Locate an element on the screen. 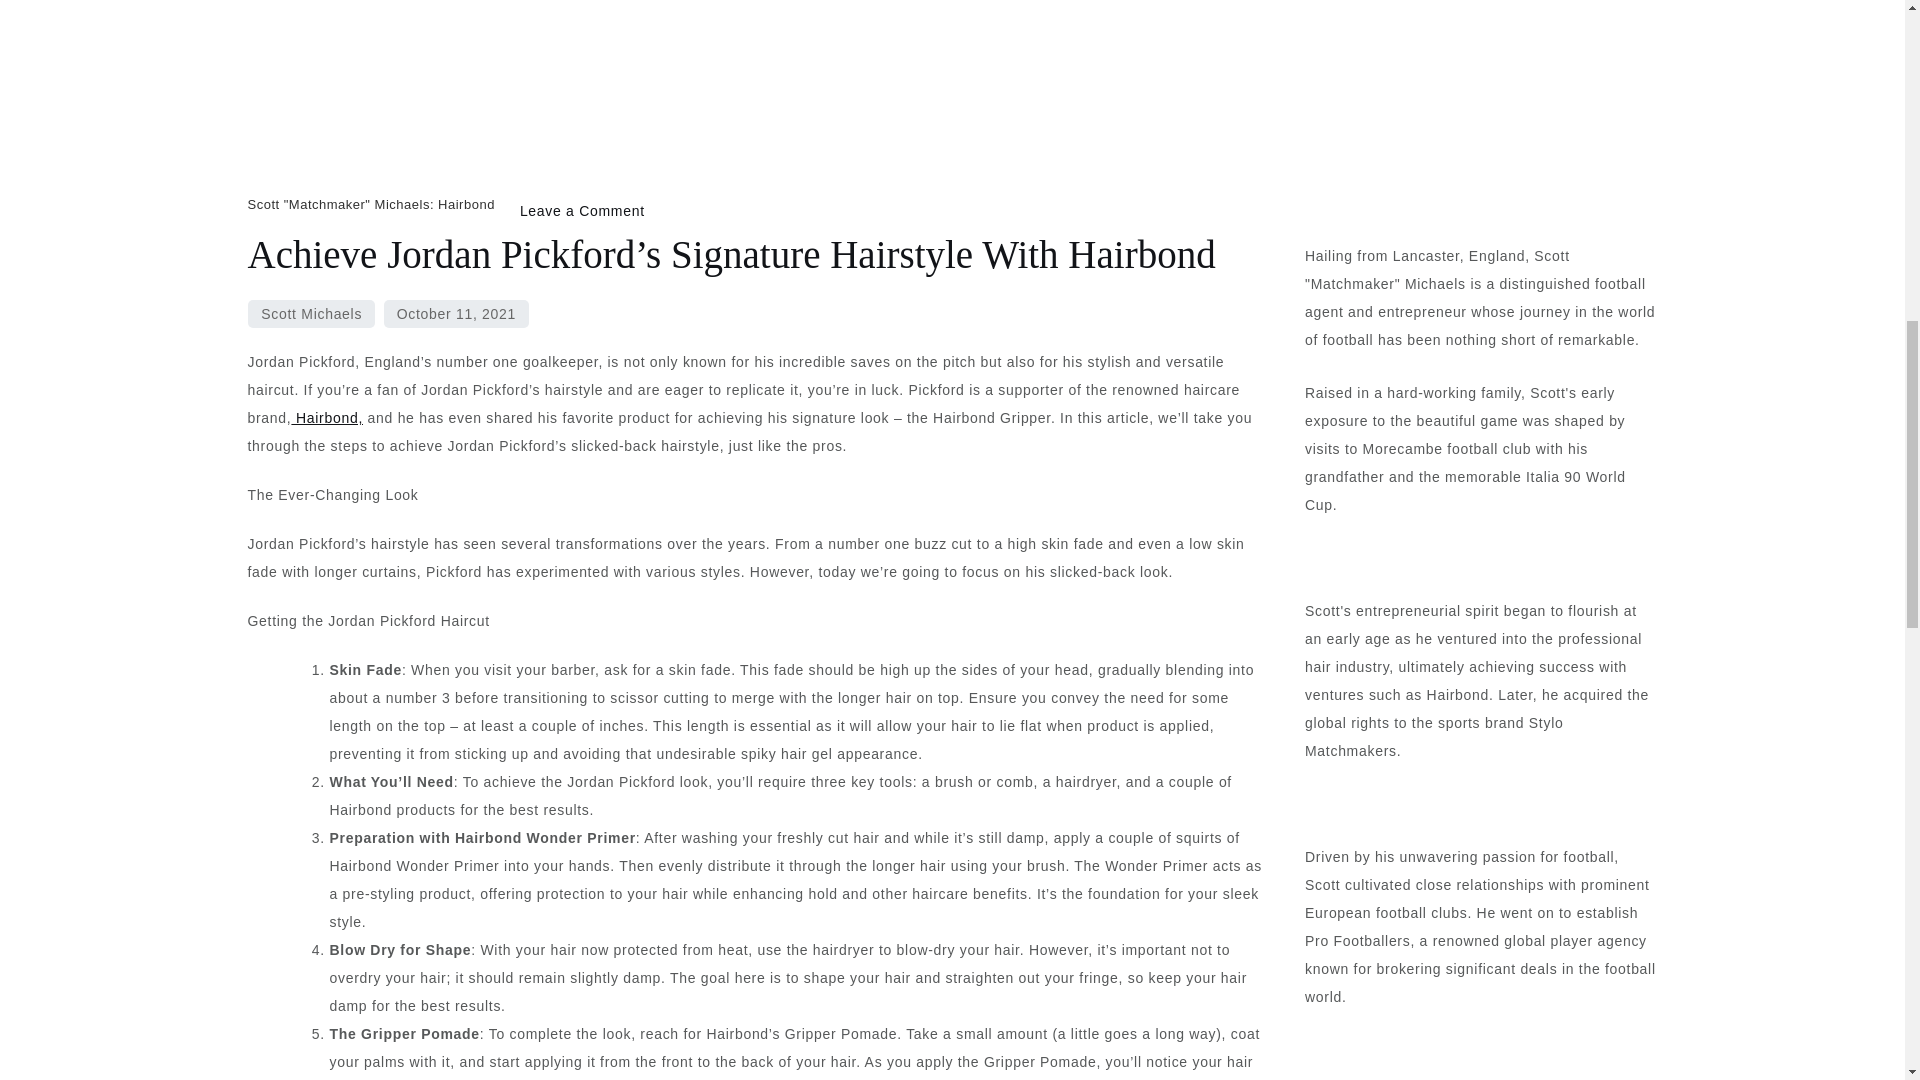  Hairbond, is located at coordinates (326, 418).